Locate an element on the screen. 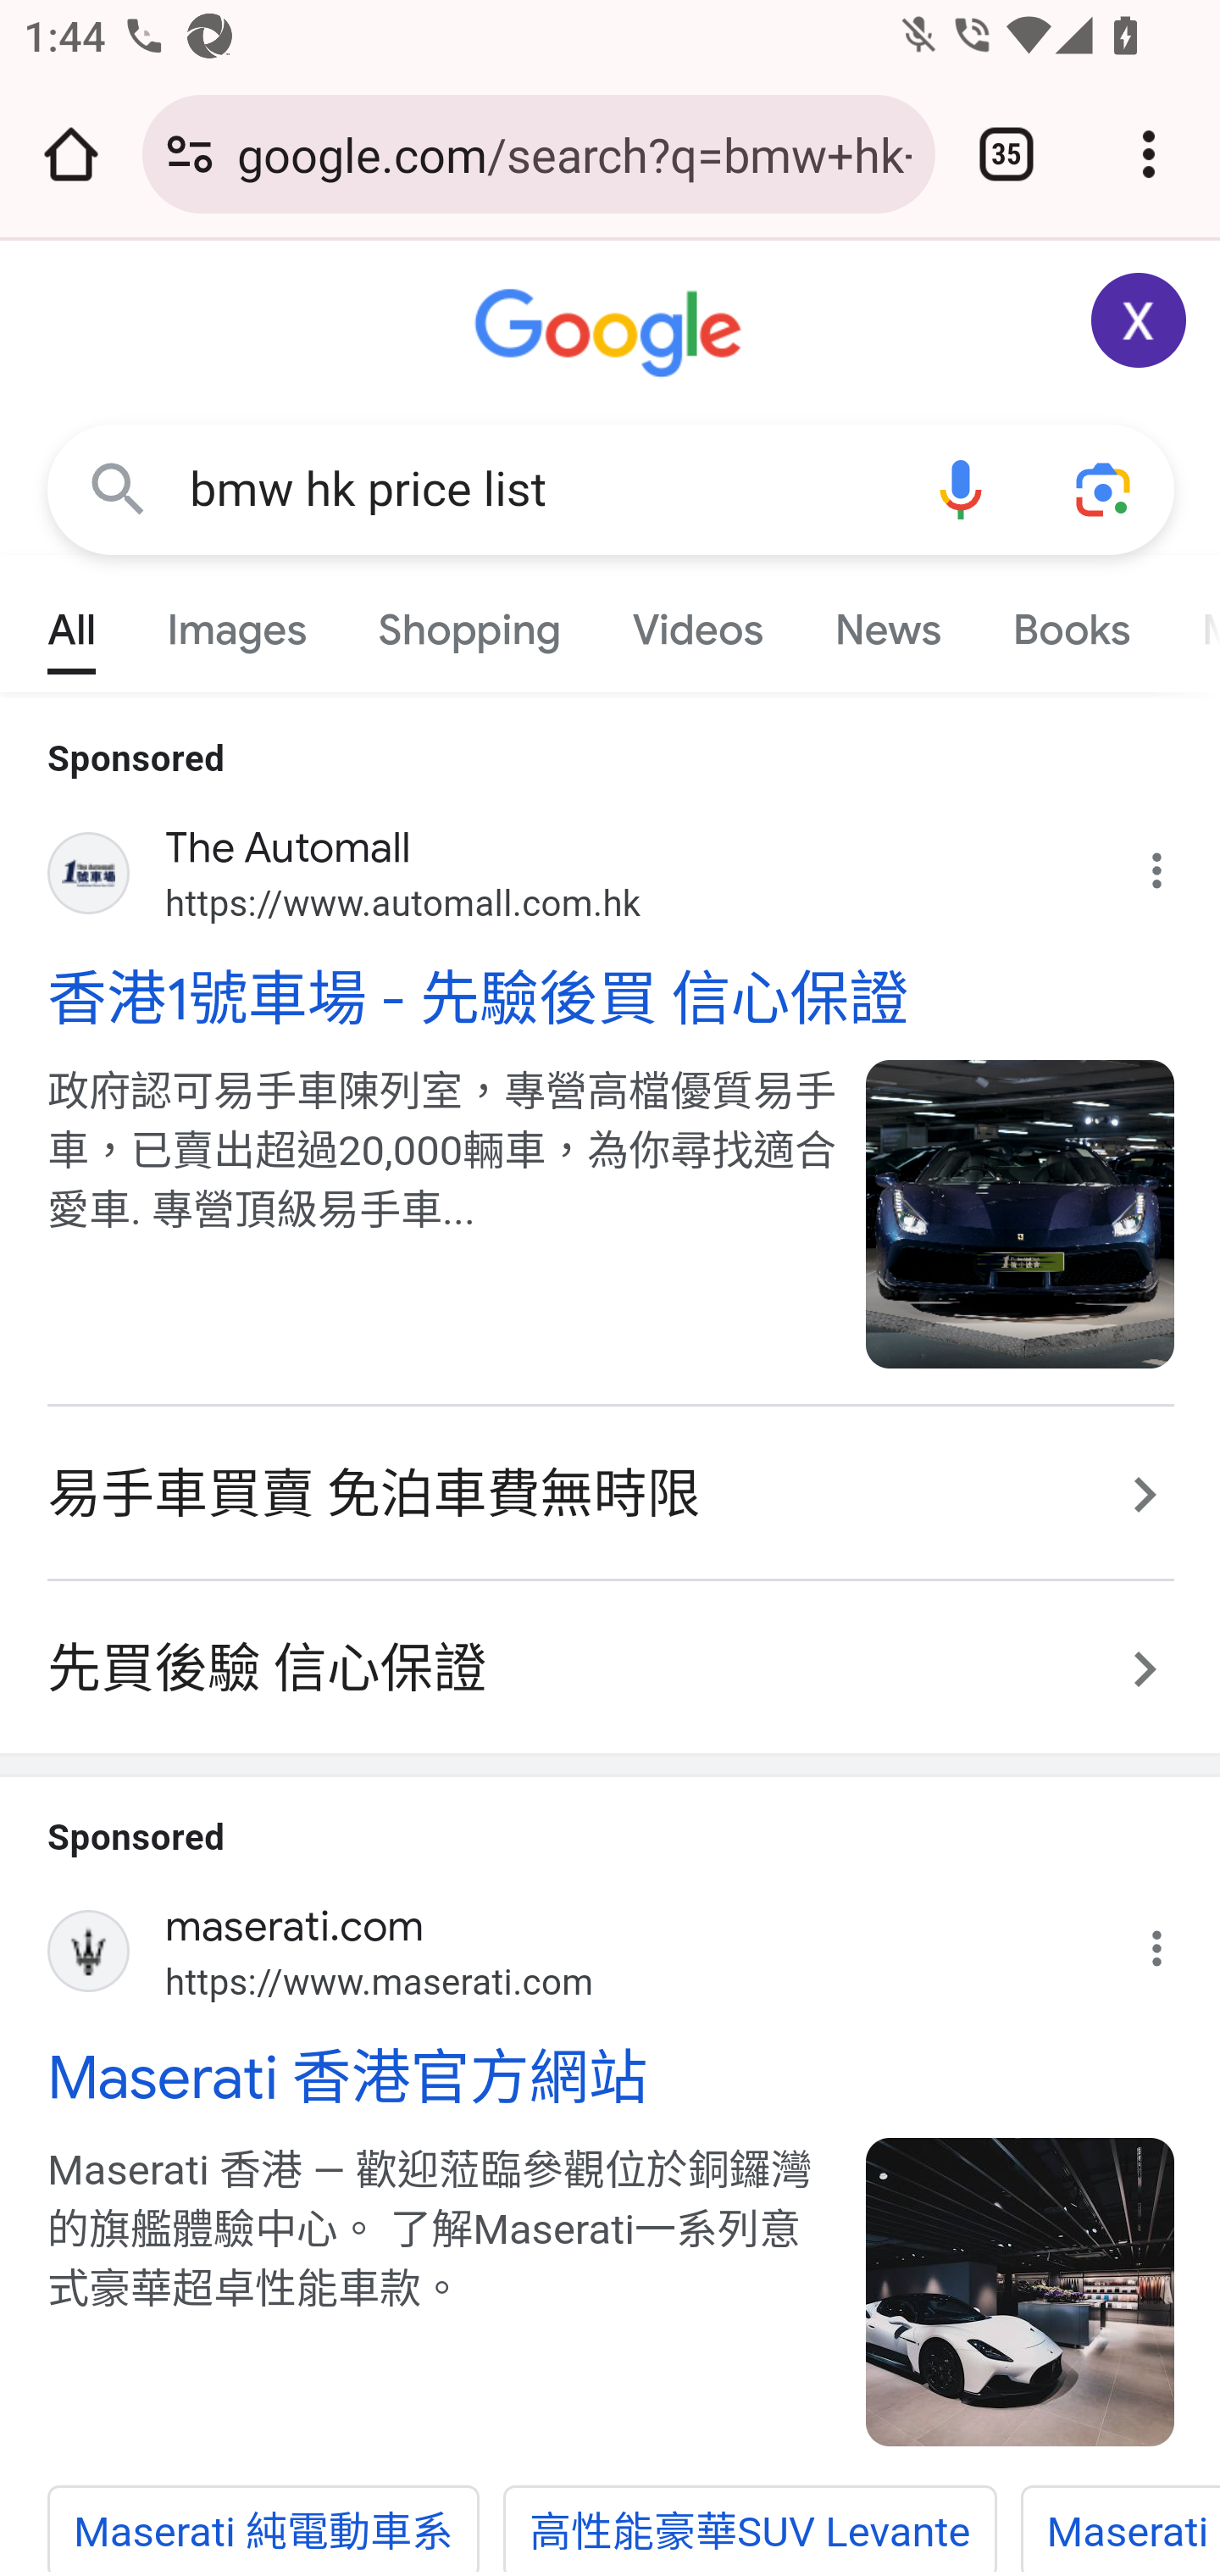  Why this ad? is located at coordinates (1173, 864).